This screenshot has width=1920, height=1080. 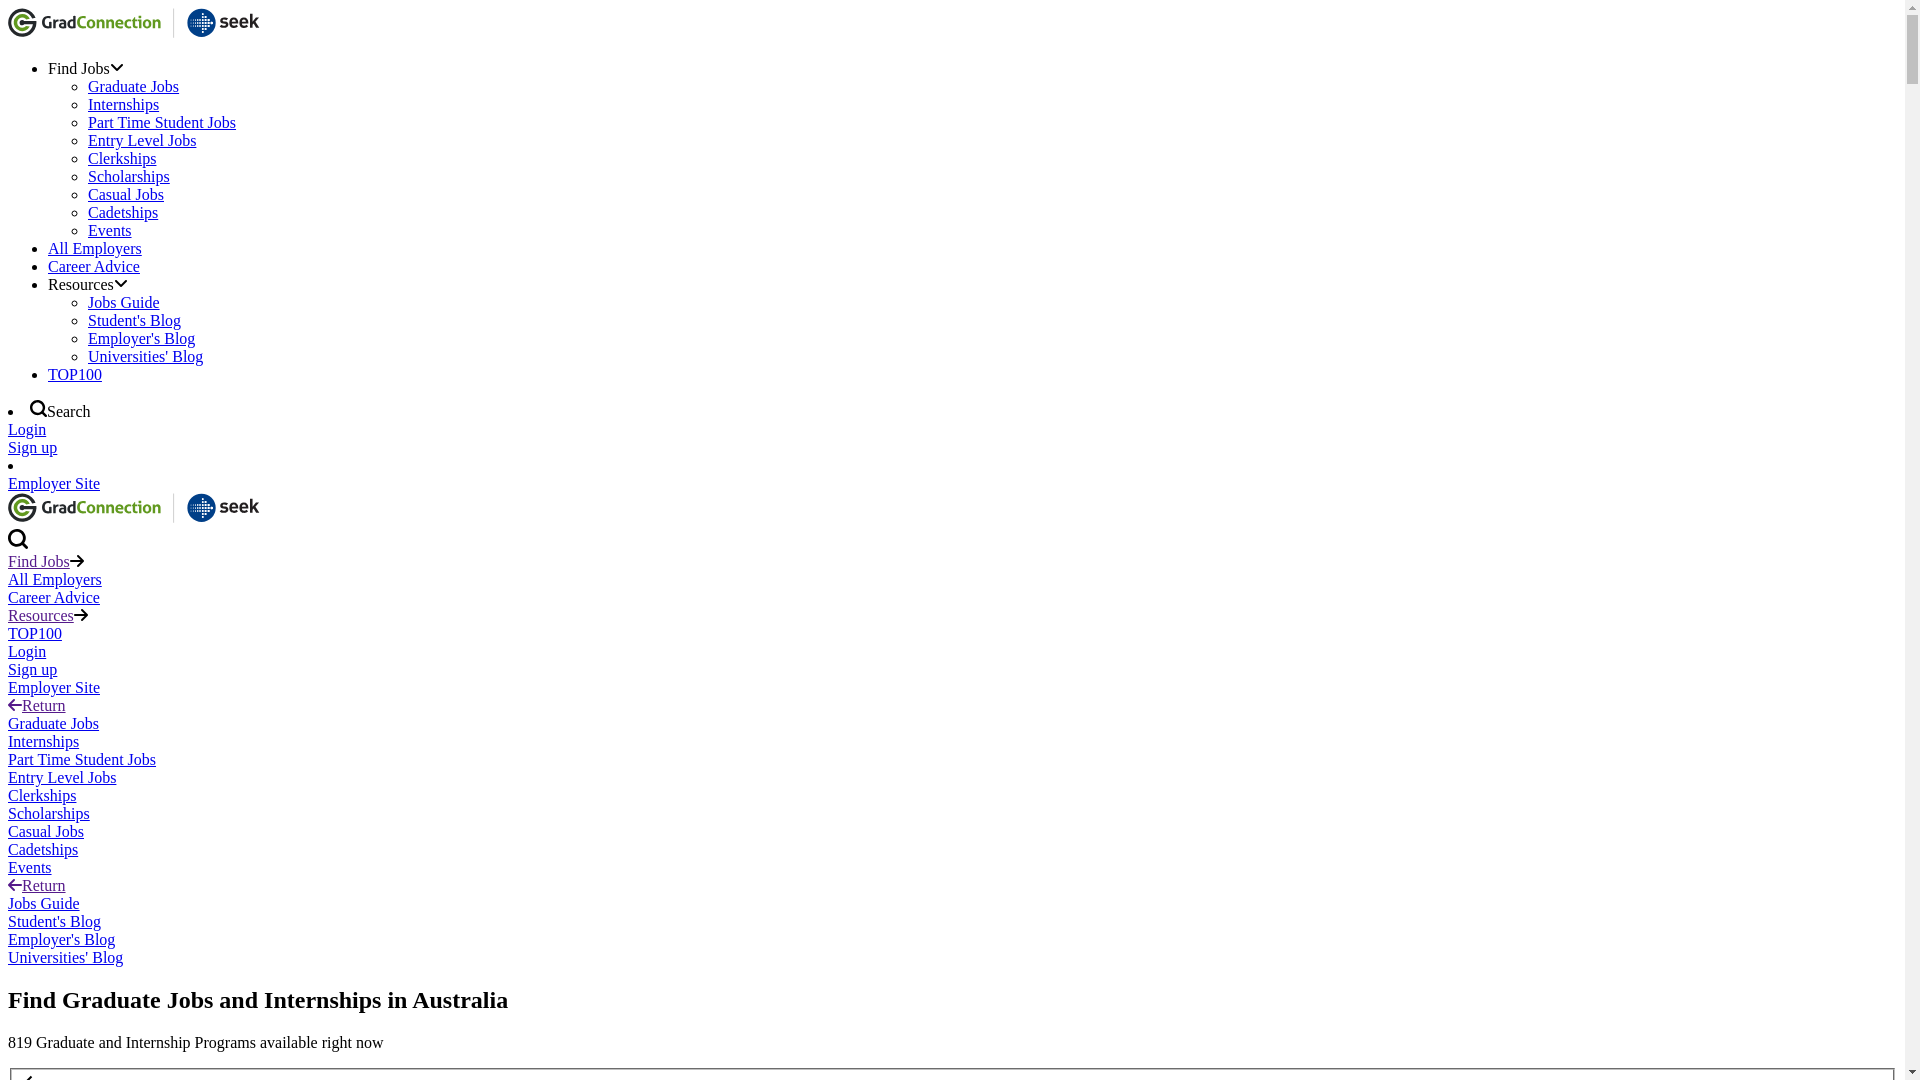 I want to click on Scholarships, so click(x=129, y=176).